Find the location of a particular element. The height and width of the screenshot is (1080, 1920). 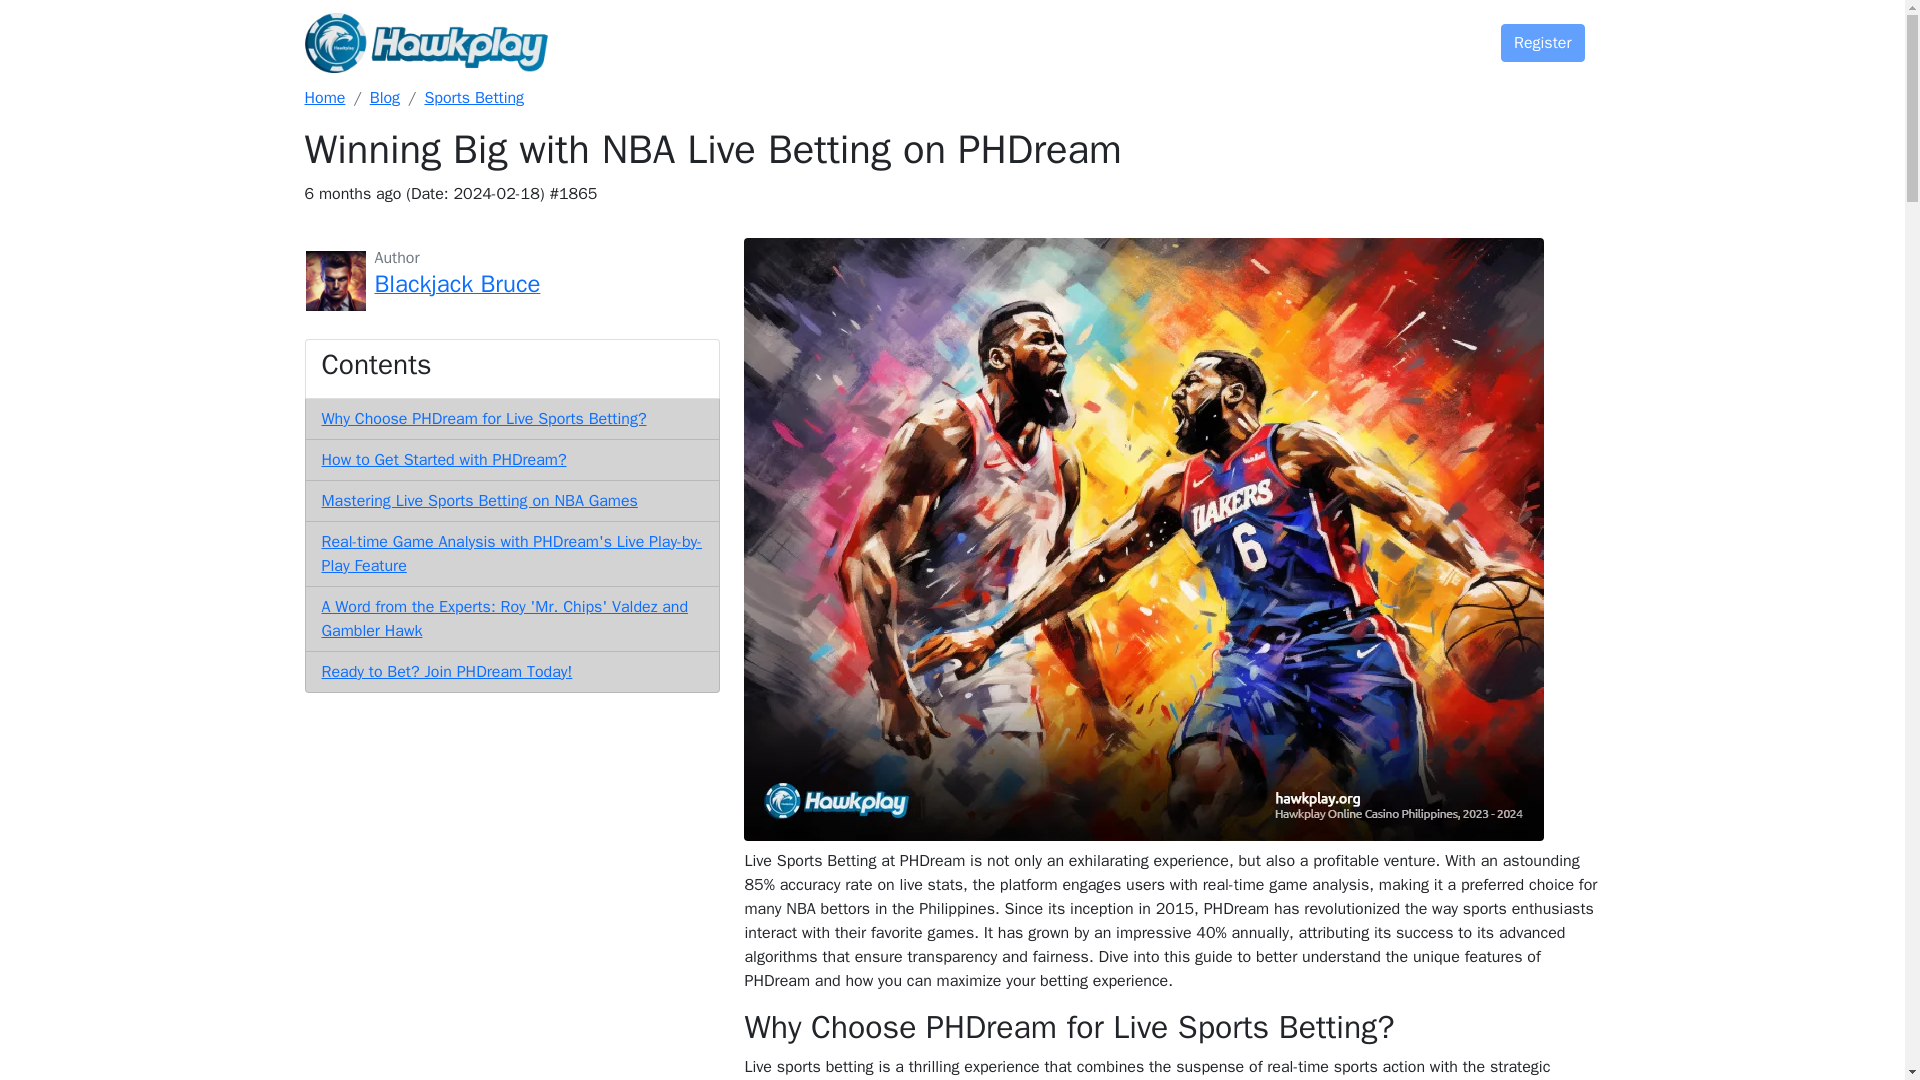

Home is located at coordinates (324, 98).